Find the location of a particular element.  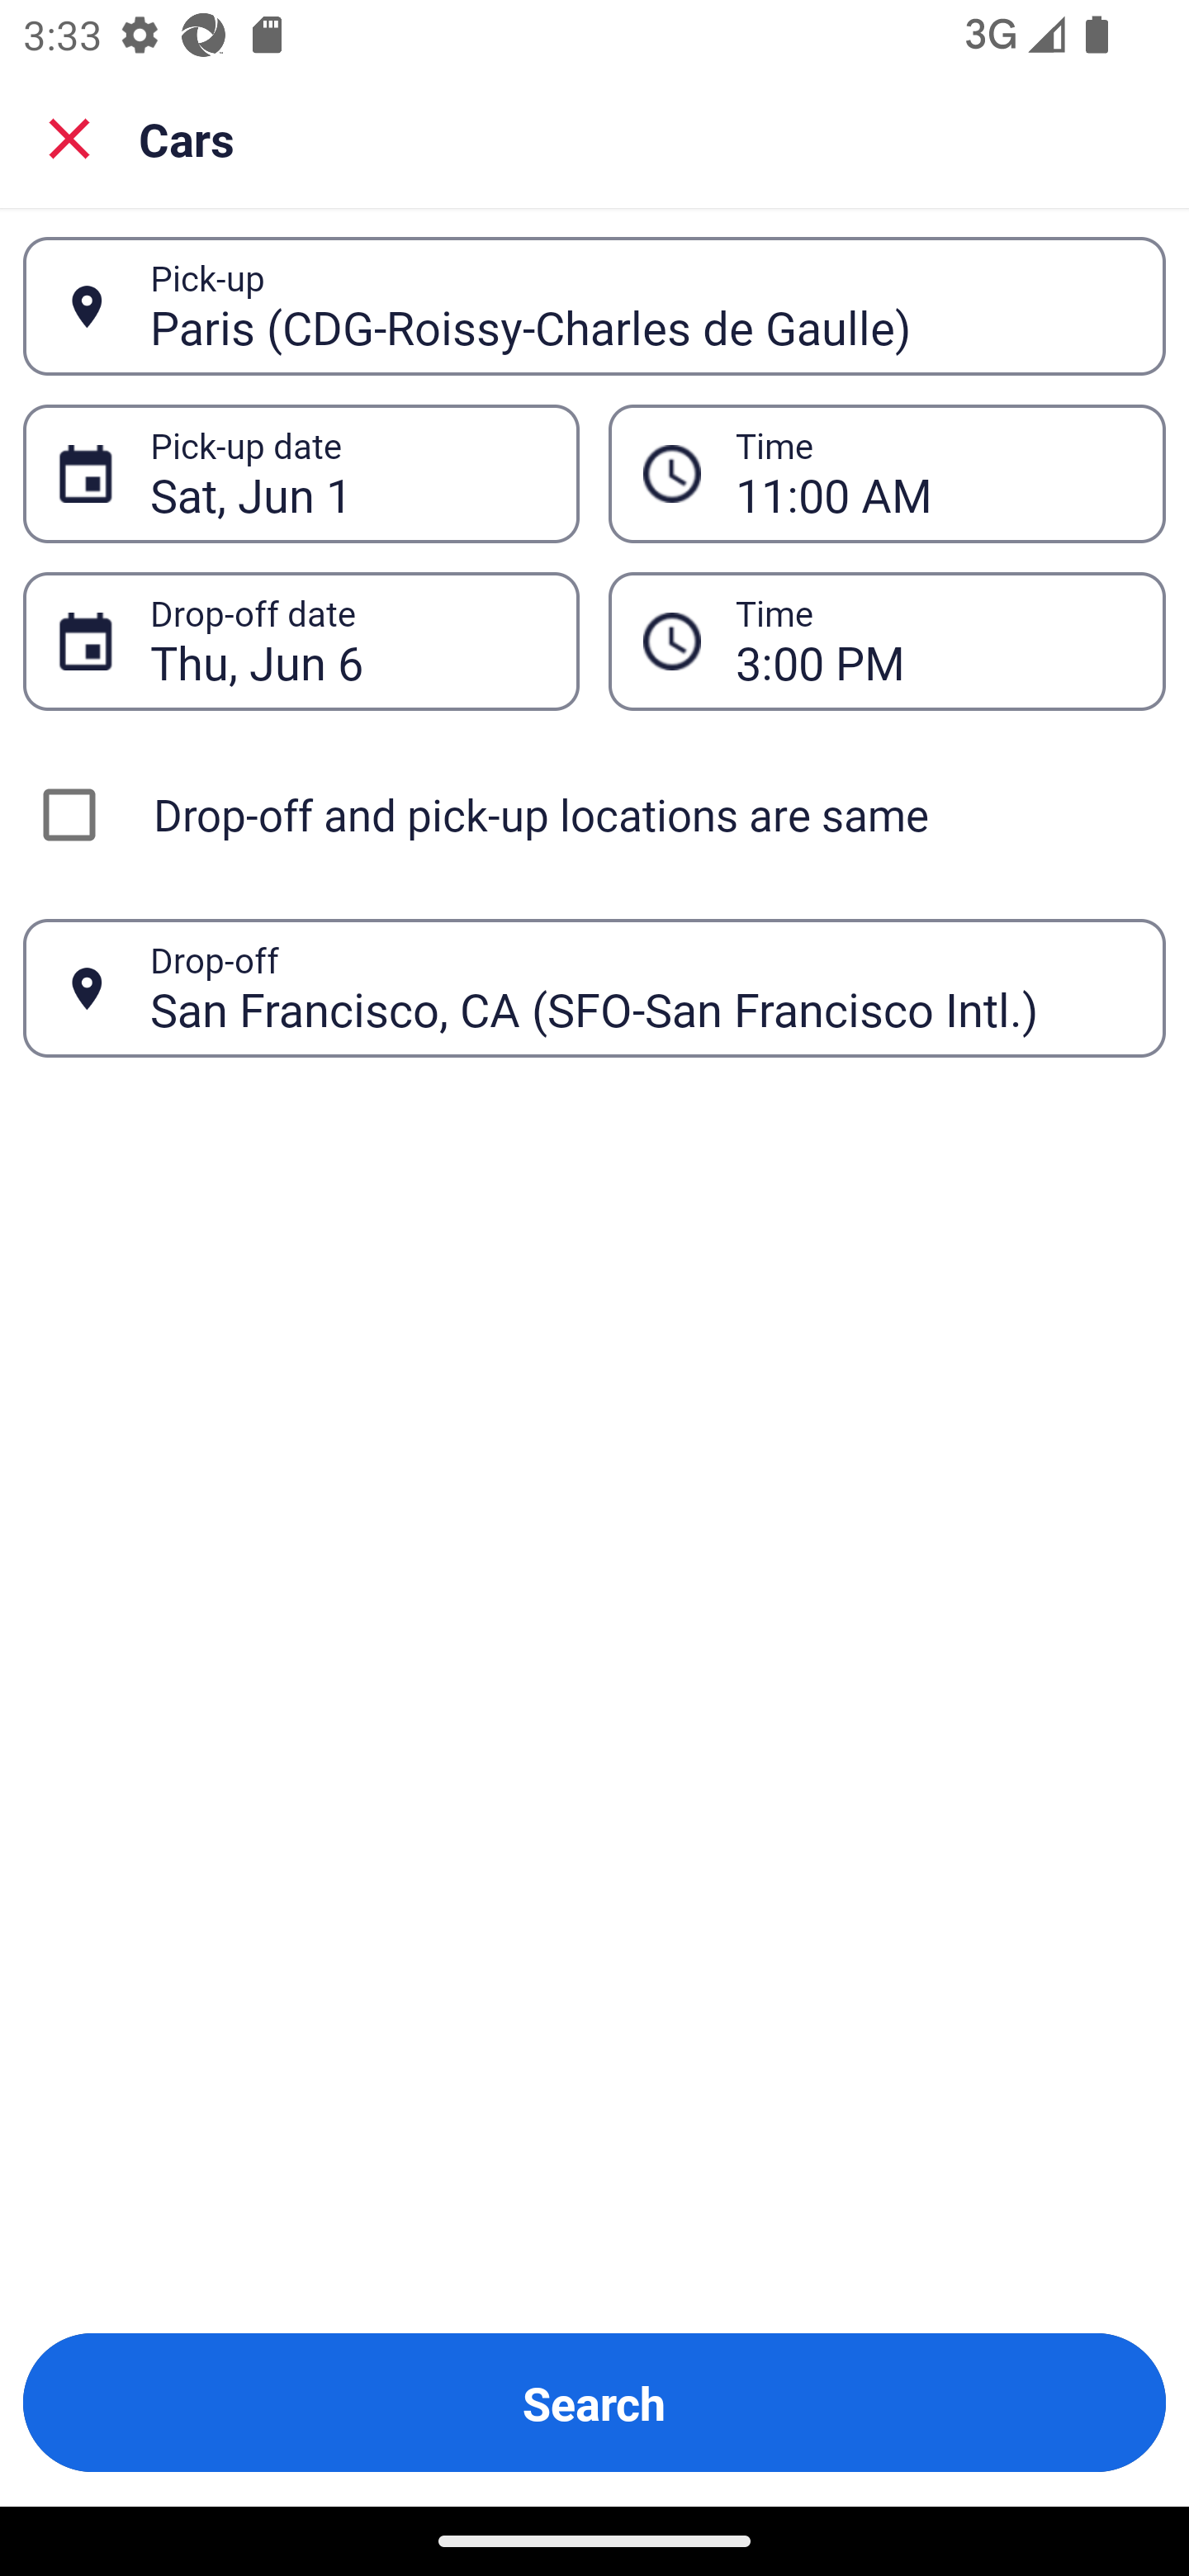

Close search screen is located at coordinates (69, 137).